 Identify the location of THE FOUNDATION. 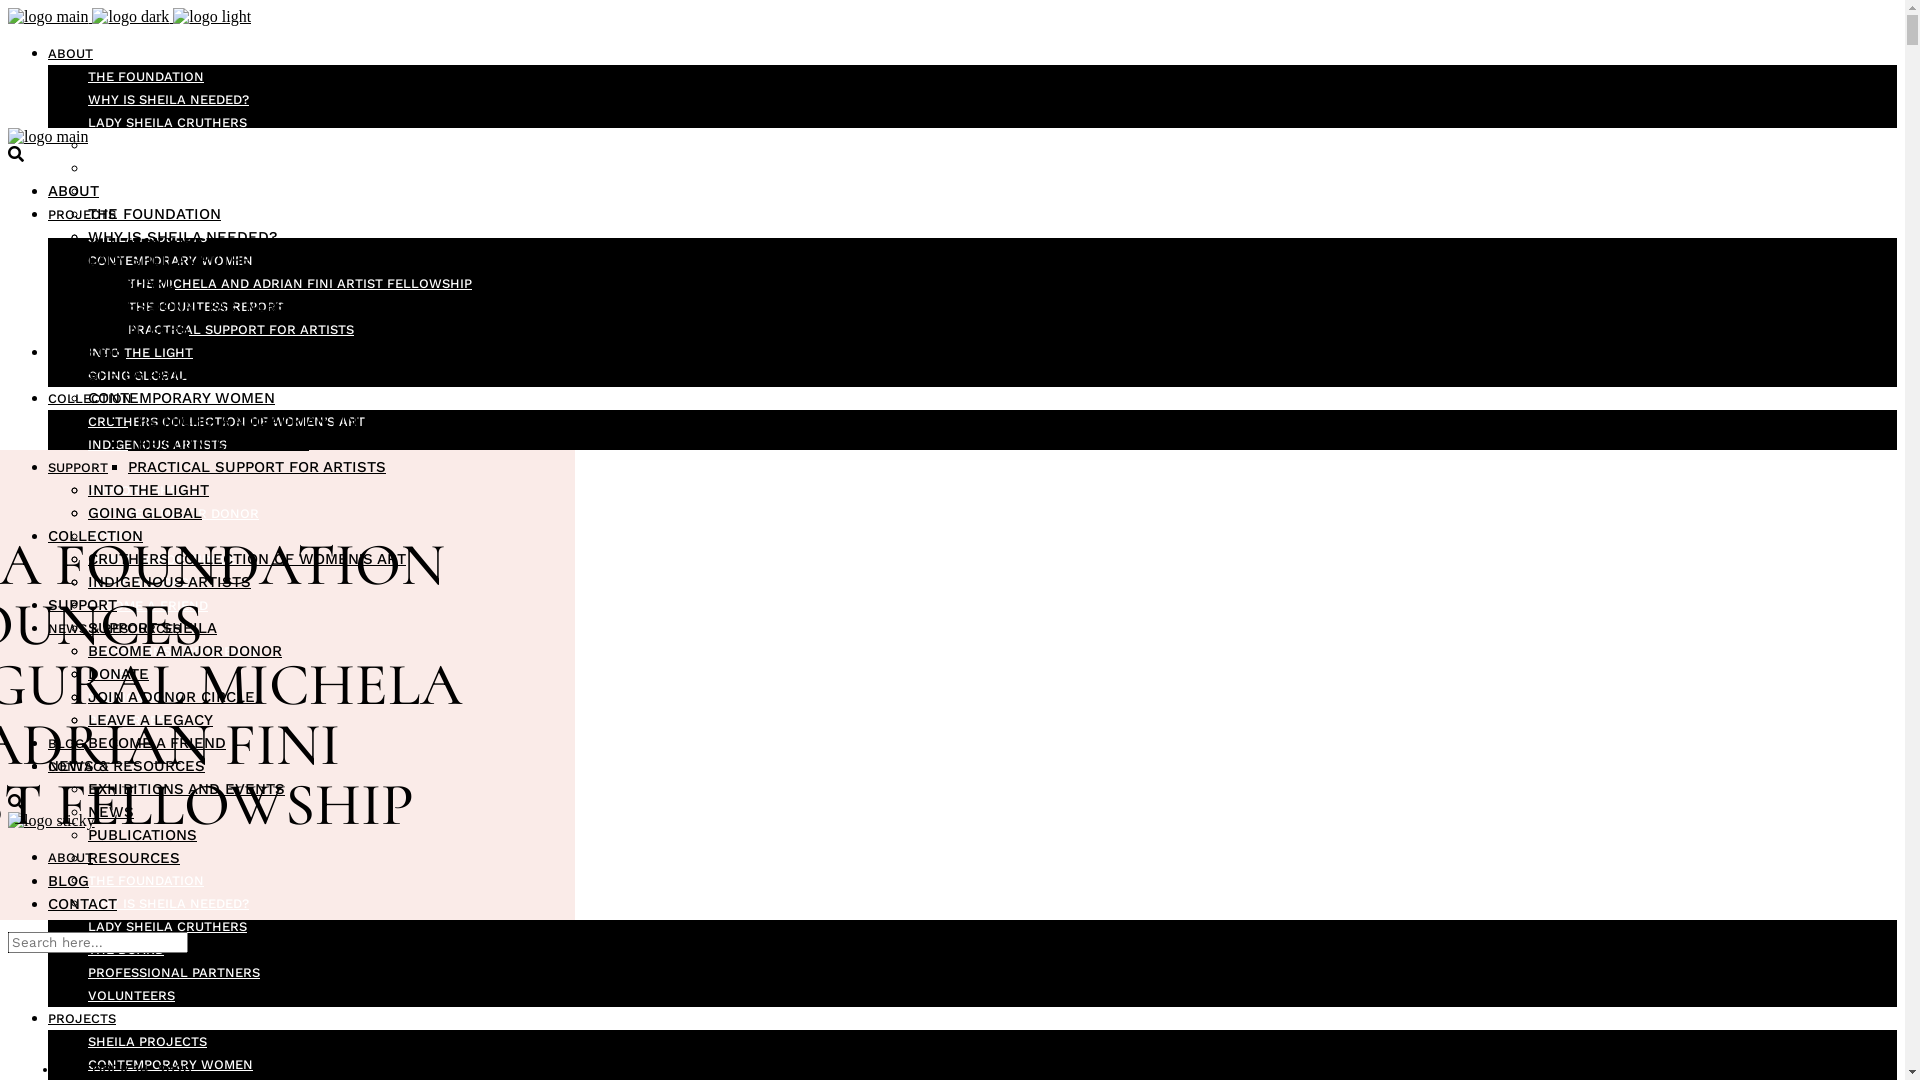
(154, 214).